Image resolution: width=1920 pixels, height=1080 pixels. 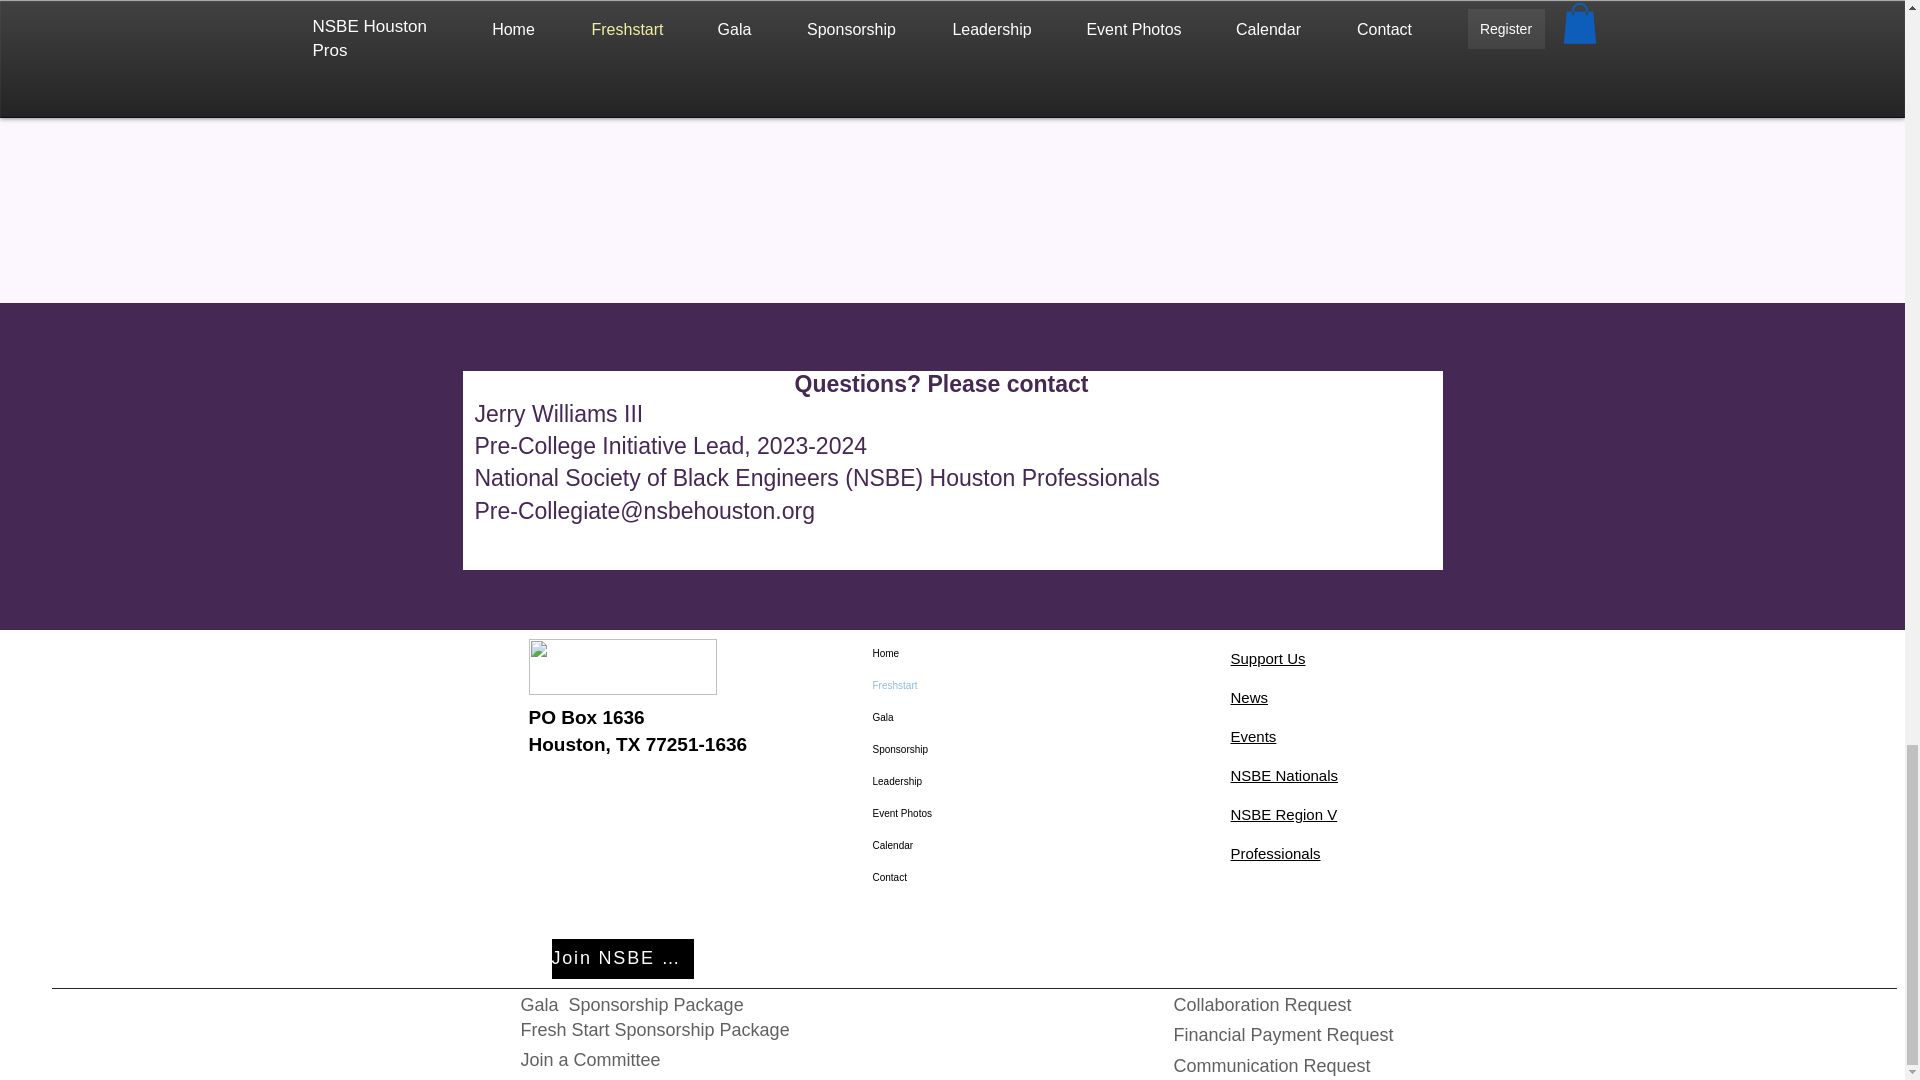 I want to click on Freshstart, so click(x=965, y=686).